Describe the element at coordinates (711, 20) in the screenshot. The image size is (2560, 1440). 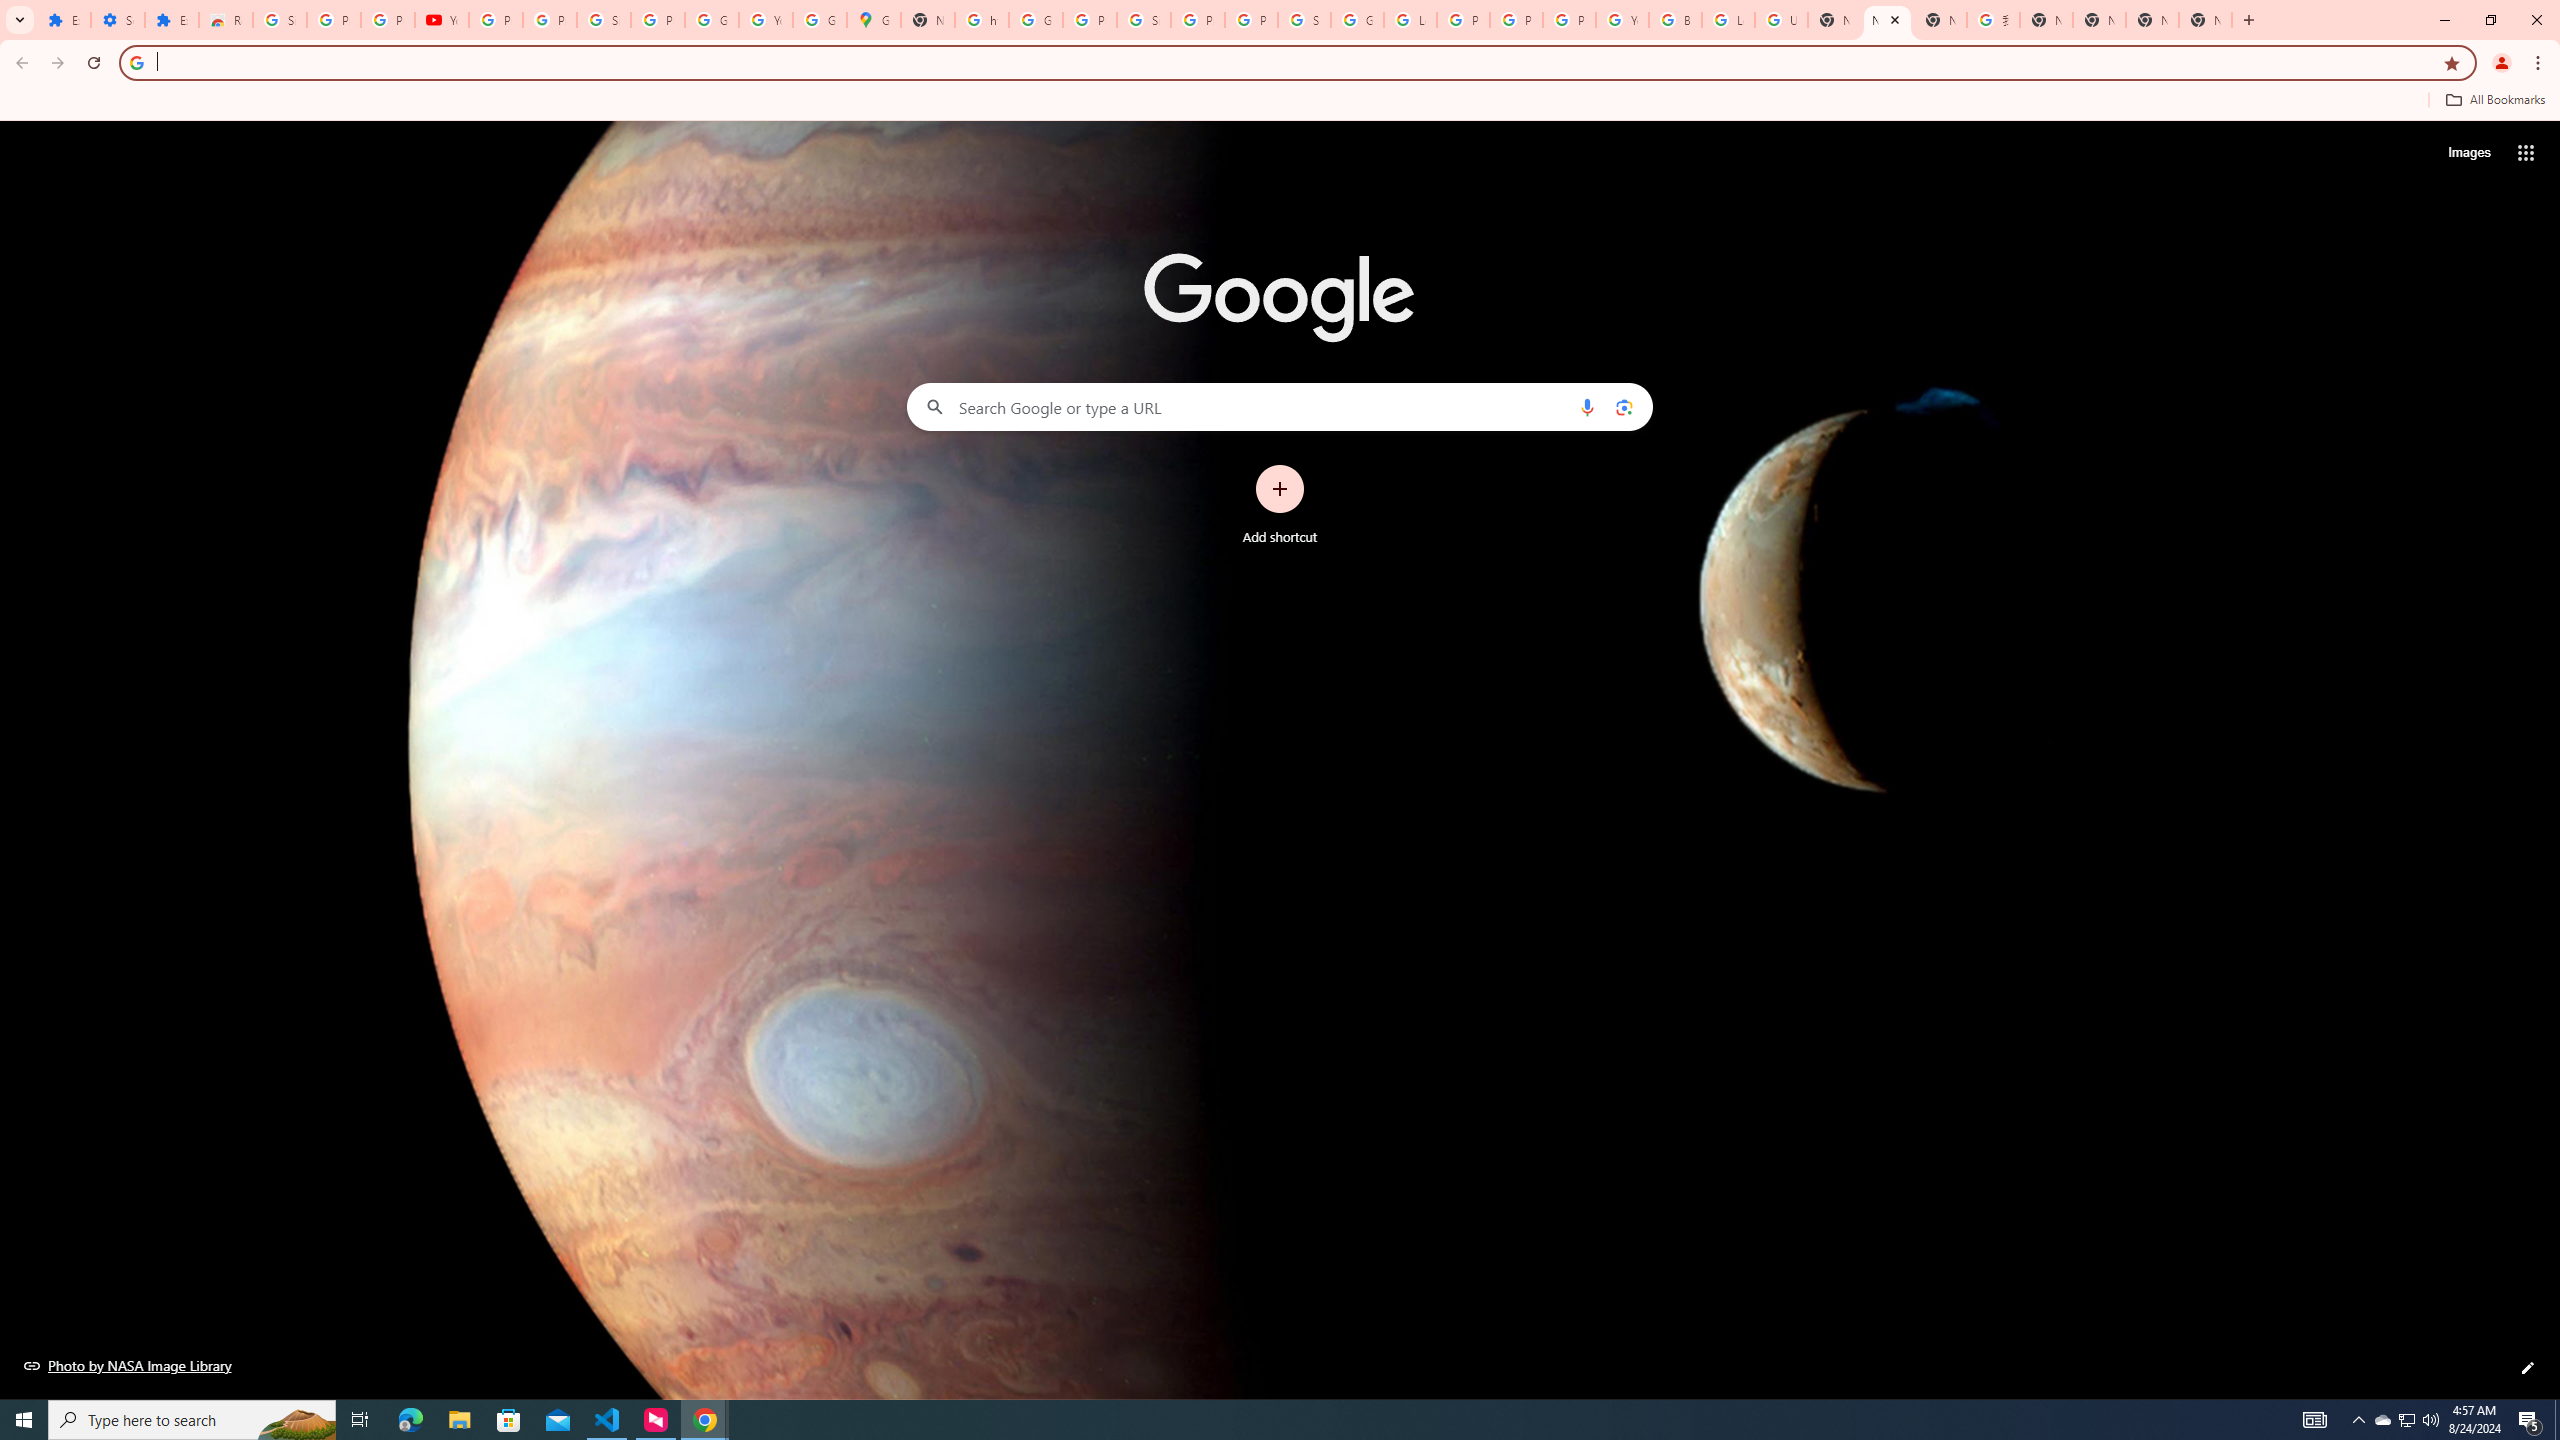
I see `Google Account` at that location.